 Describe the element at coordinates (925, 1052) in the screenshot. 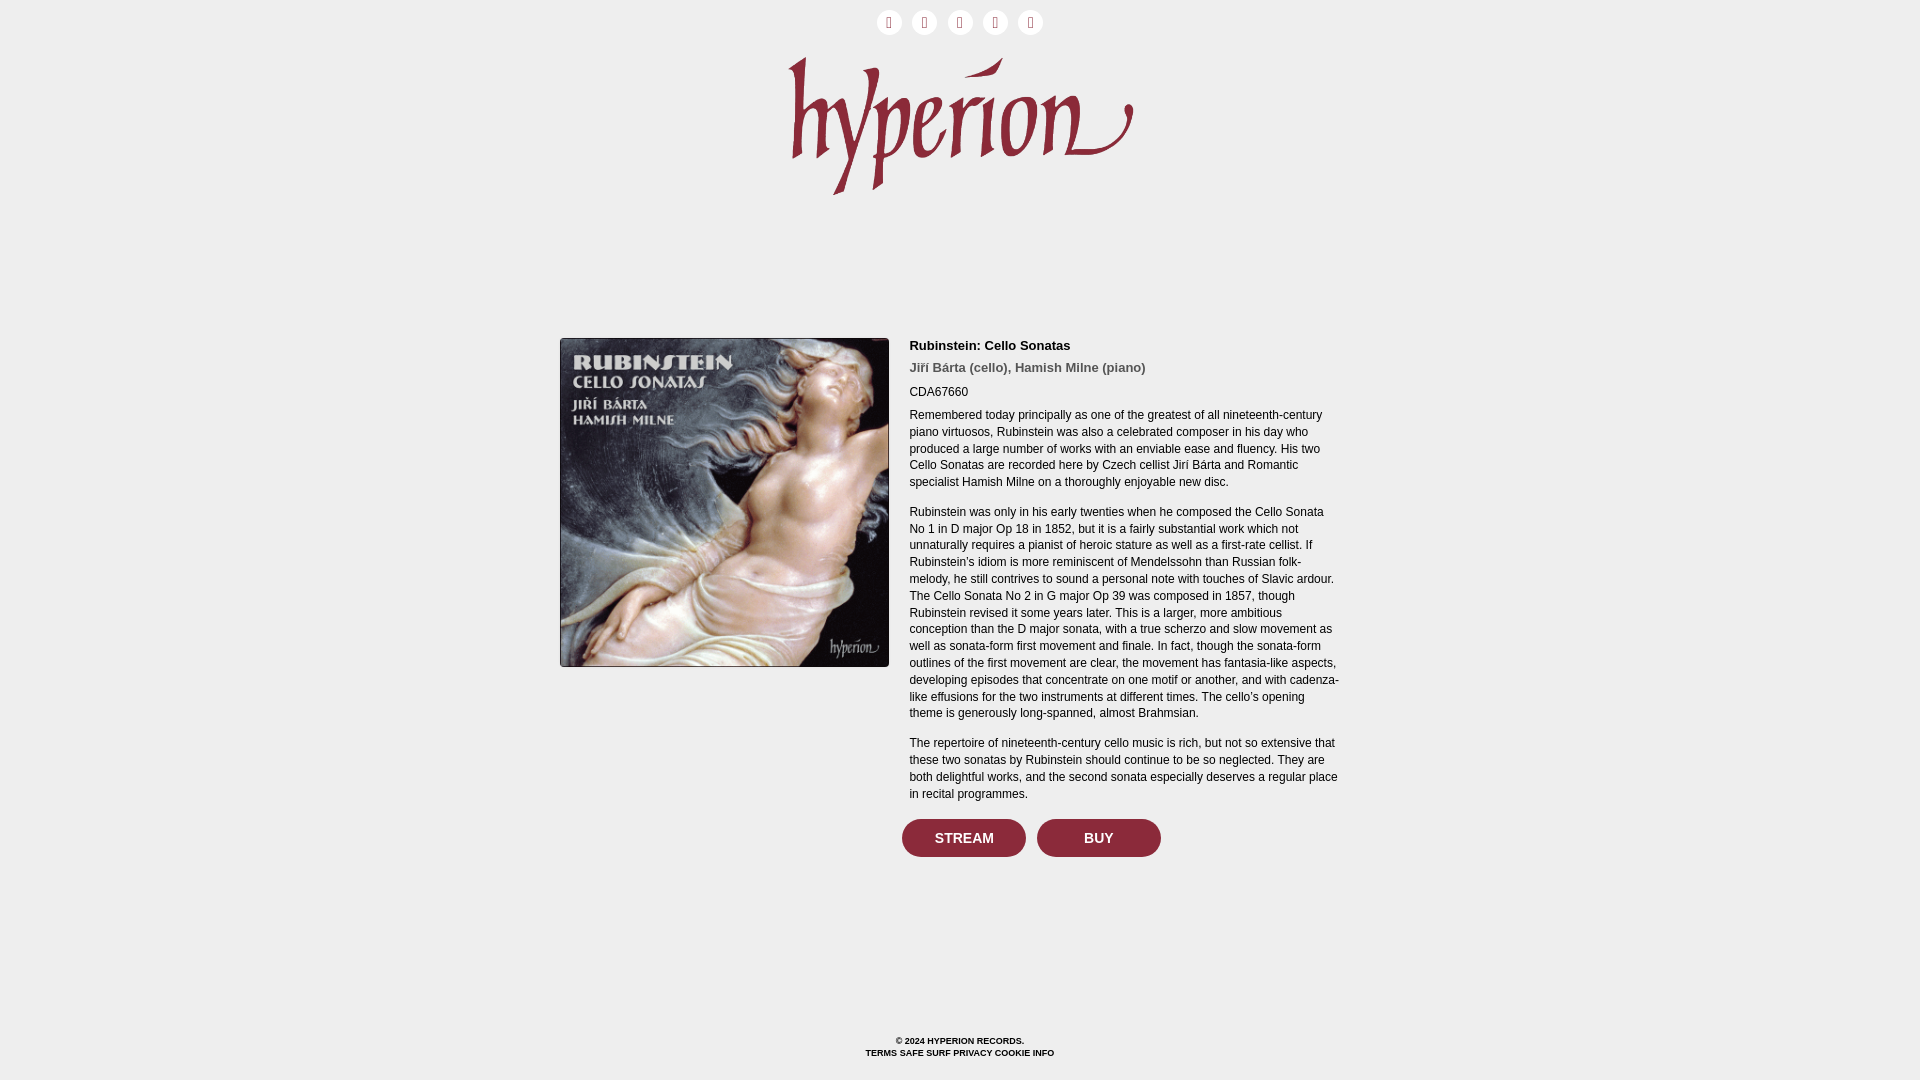

I see `SAFE SURF` at that location.